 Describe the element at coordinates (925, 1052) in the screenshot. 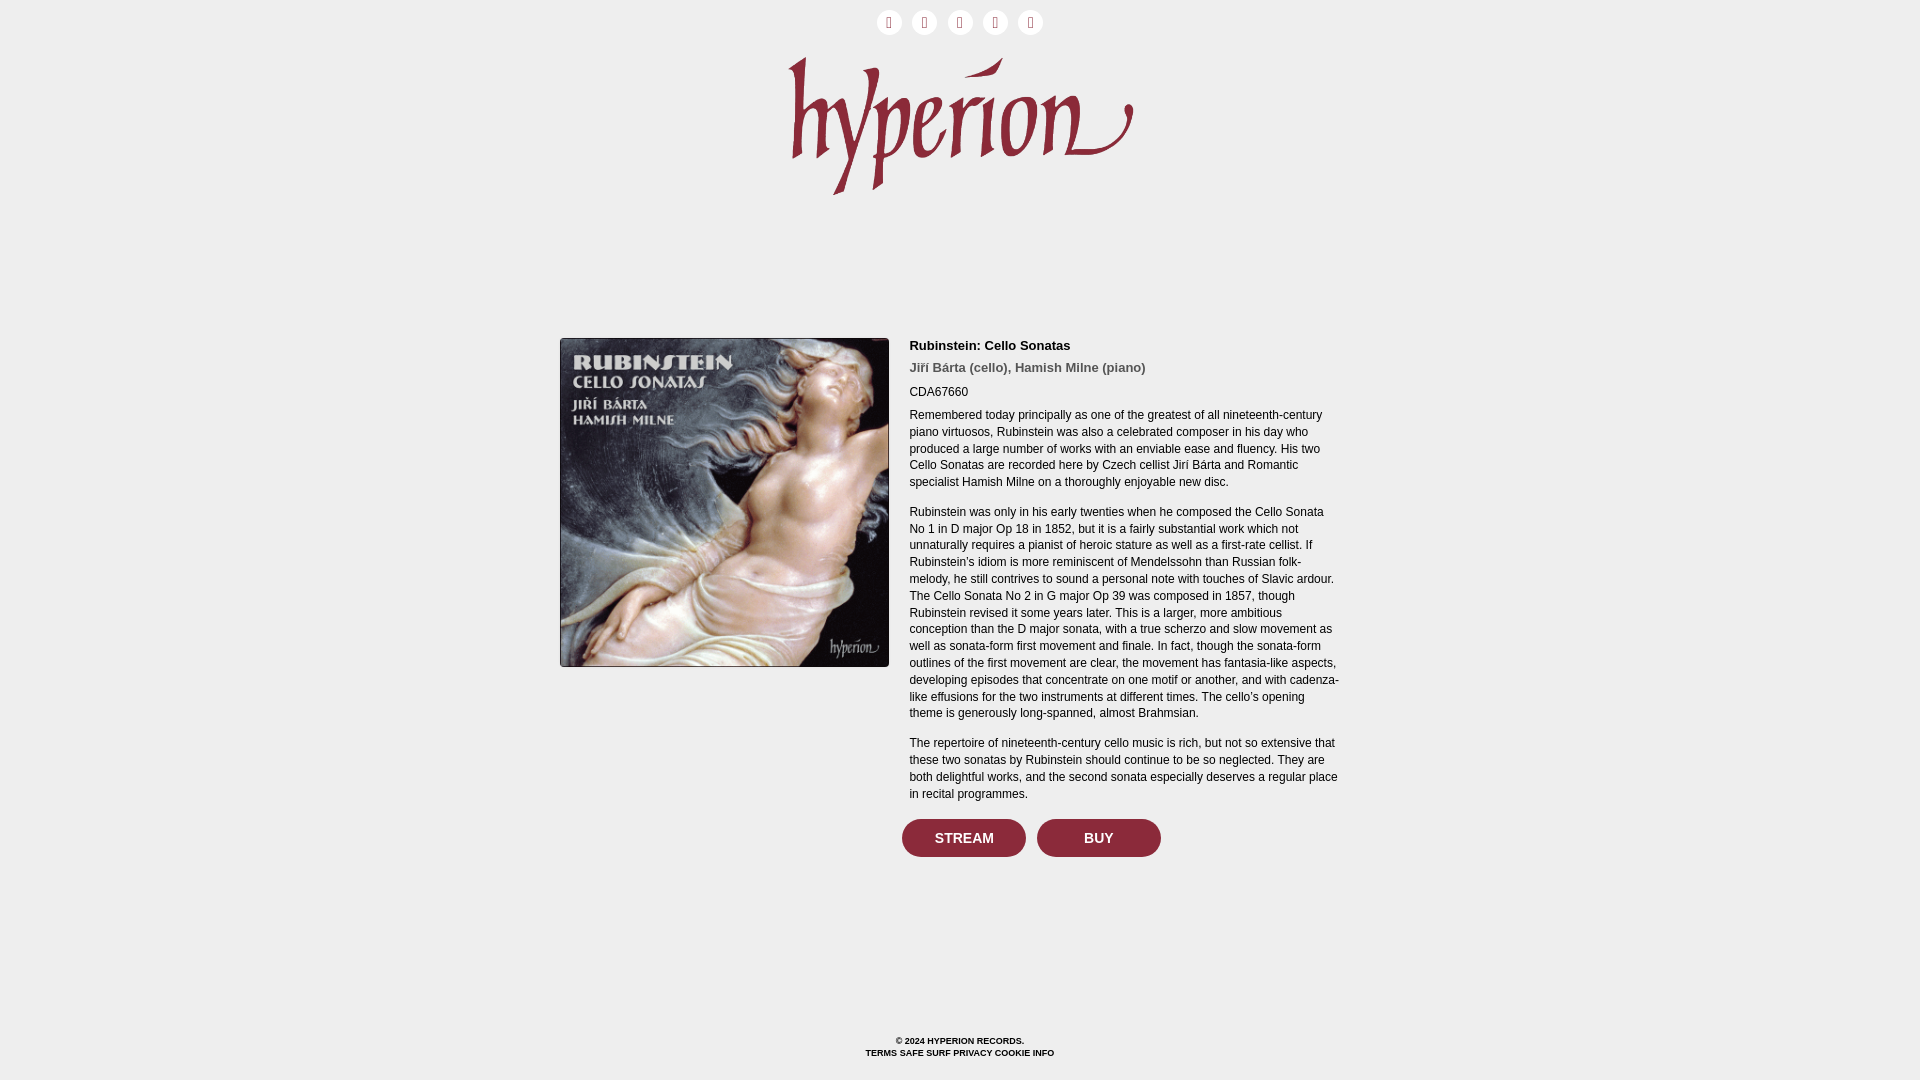

I see `SAFE SURF` at that location.